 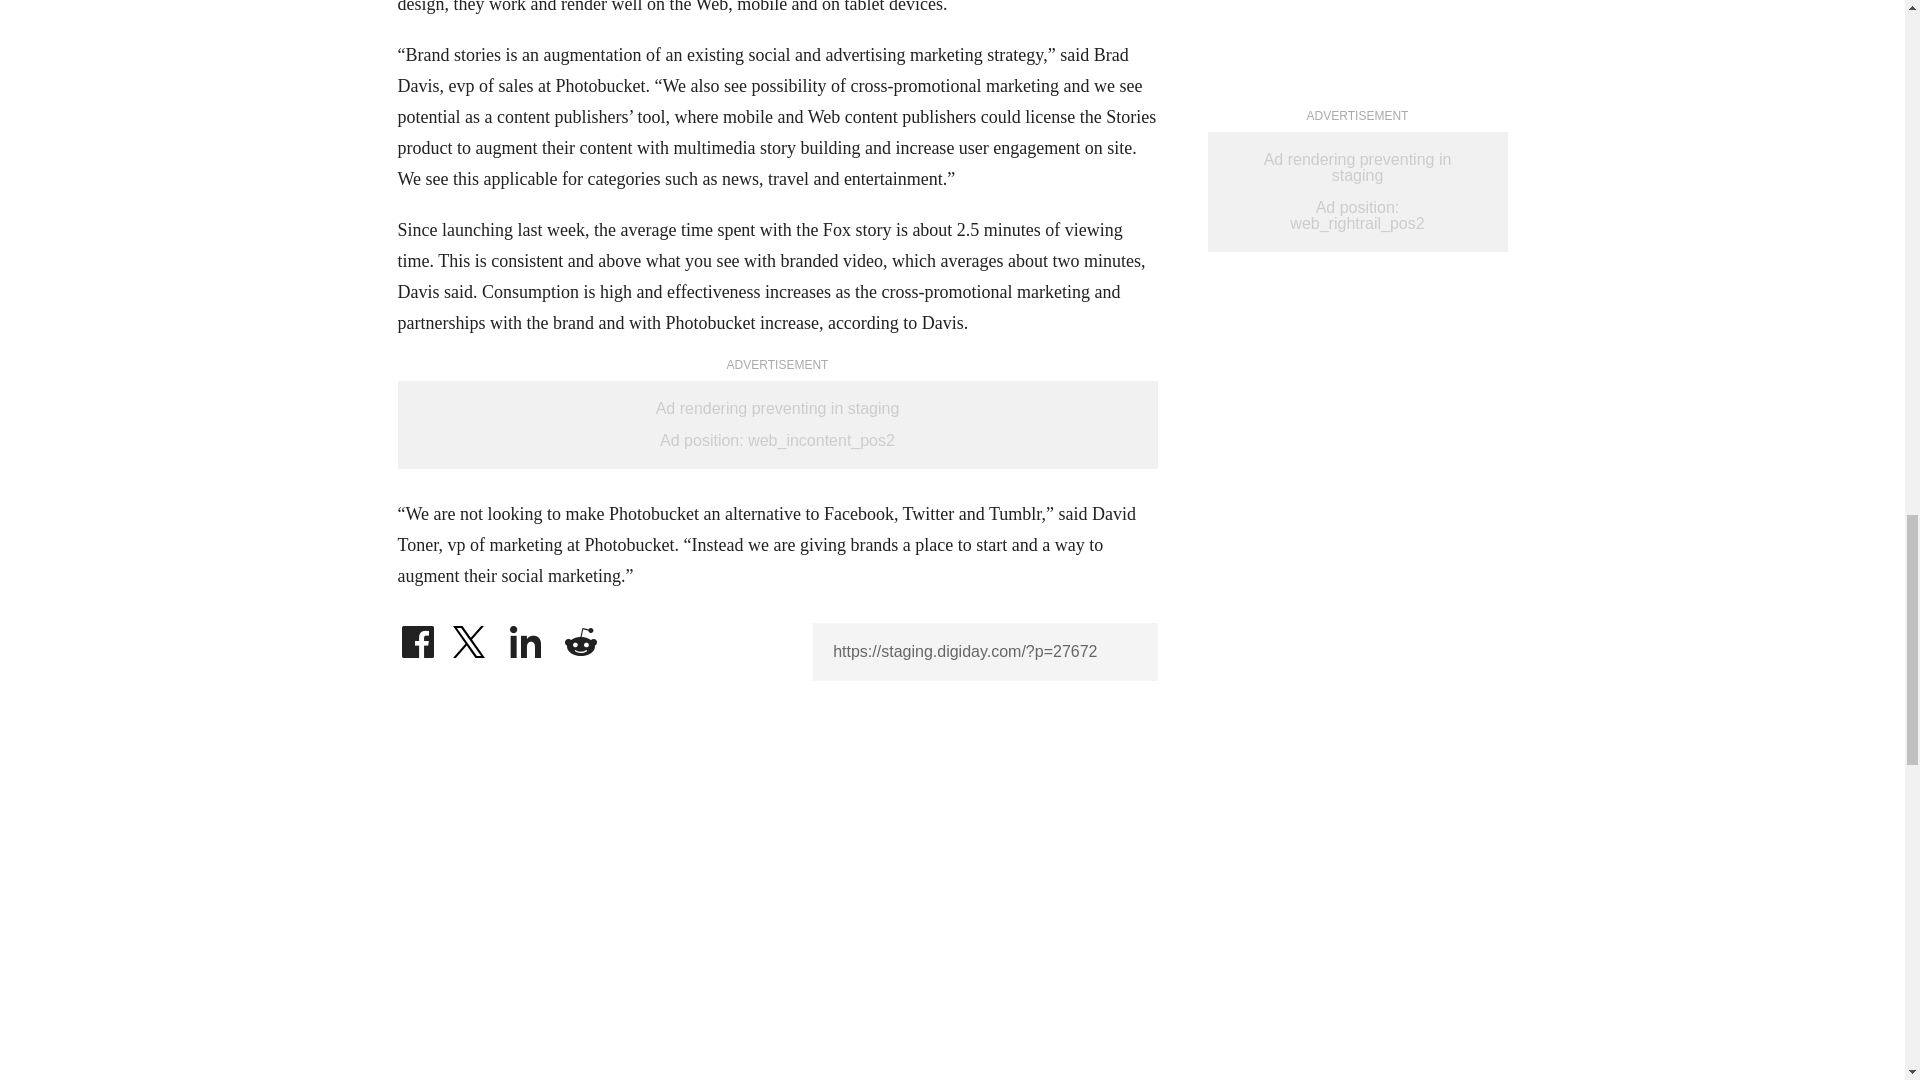 What do you see at coordinates (580, 636) in the screenshot?
I see `Share on Reddit` at bounding box center [580, 636].